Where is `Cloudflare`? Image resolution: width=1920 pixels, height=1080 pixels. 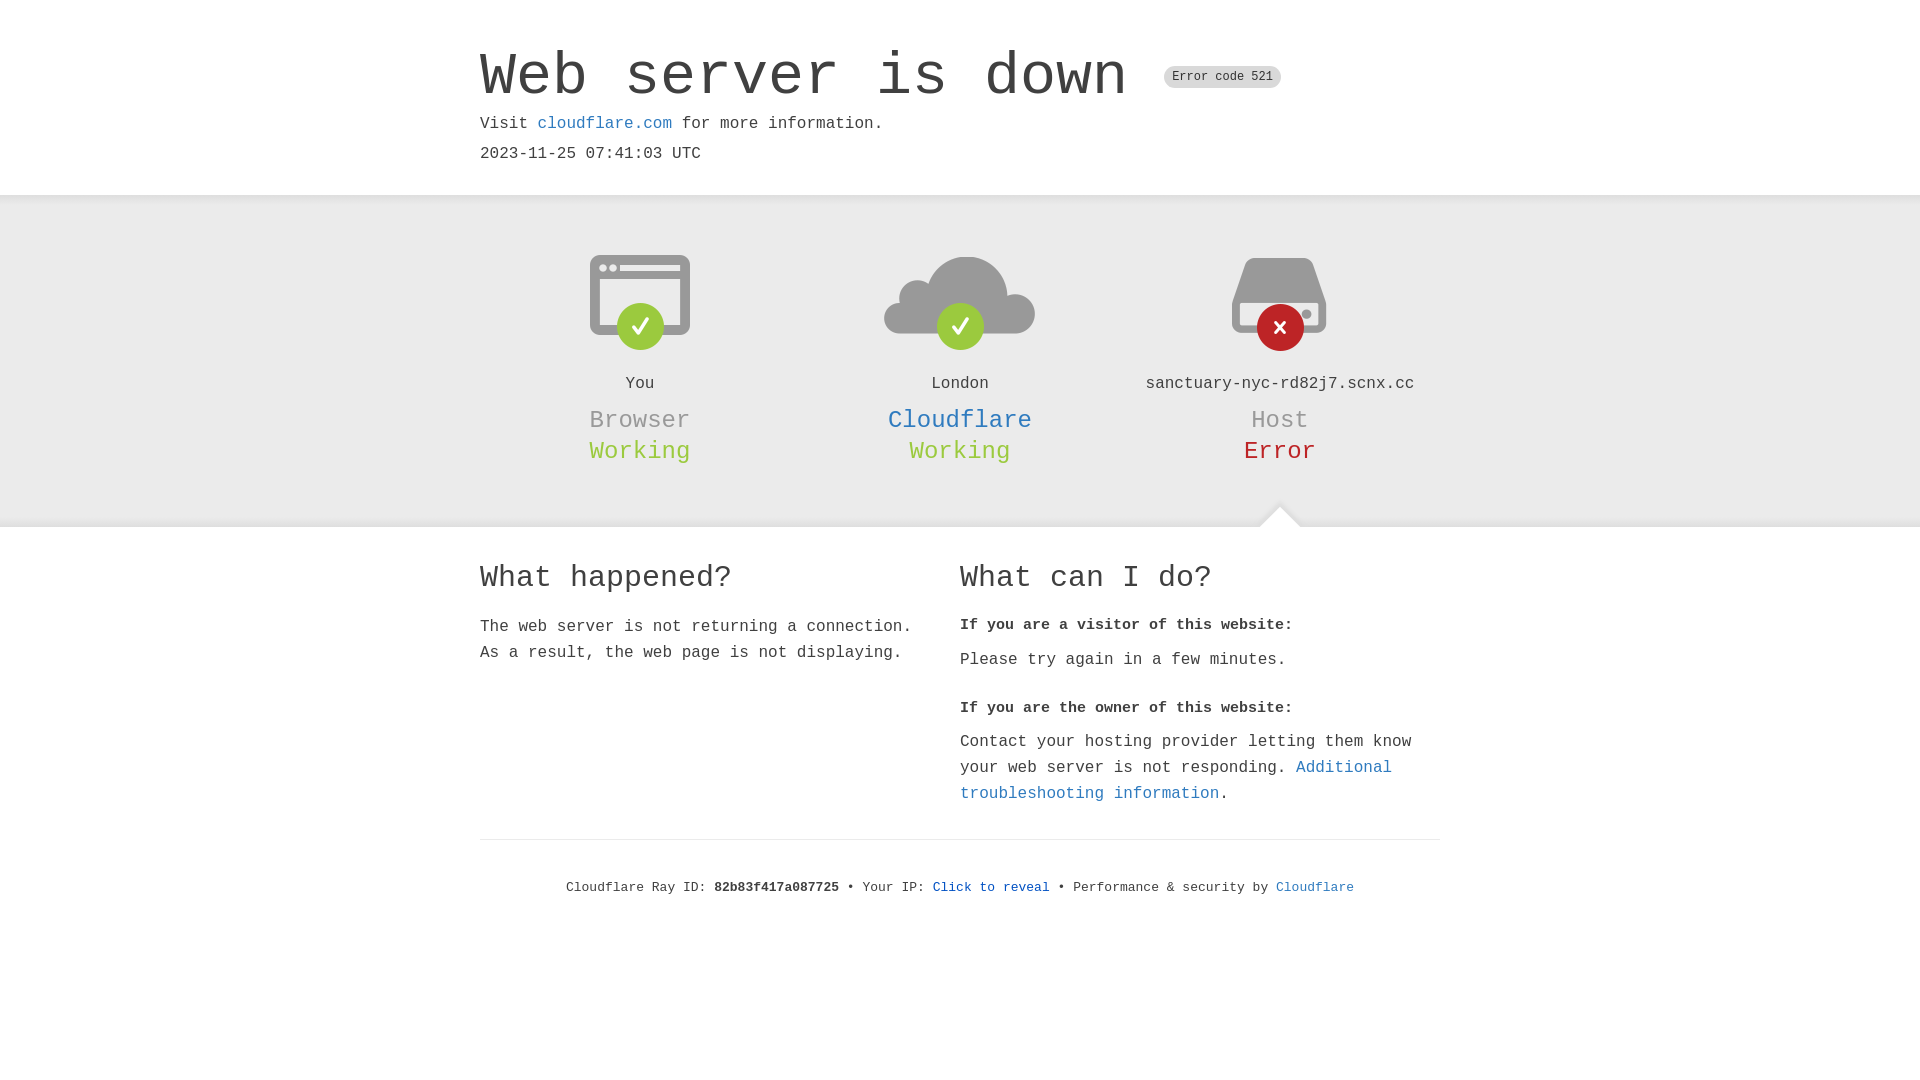 Cloudflare is located at coordinates (960, 420).